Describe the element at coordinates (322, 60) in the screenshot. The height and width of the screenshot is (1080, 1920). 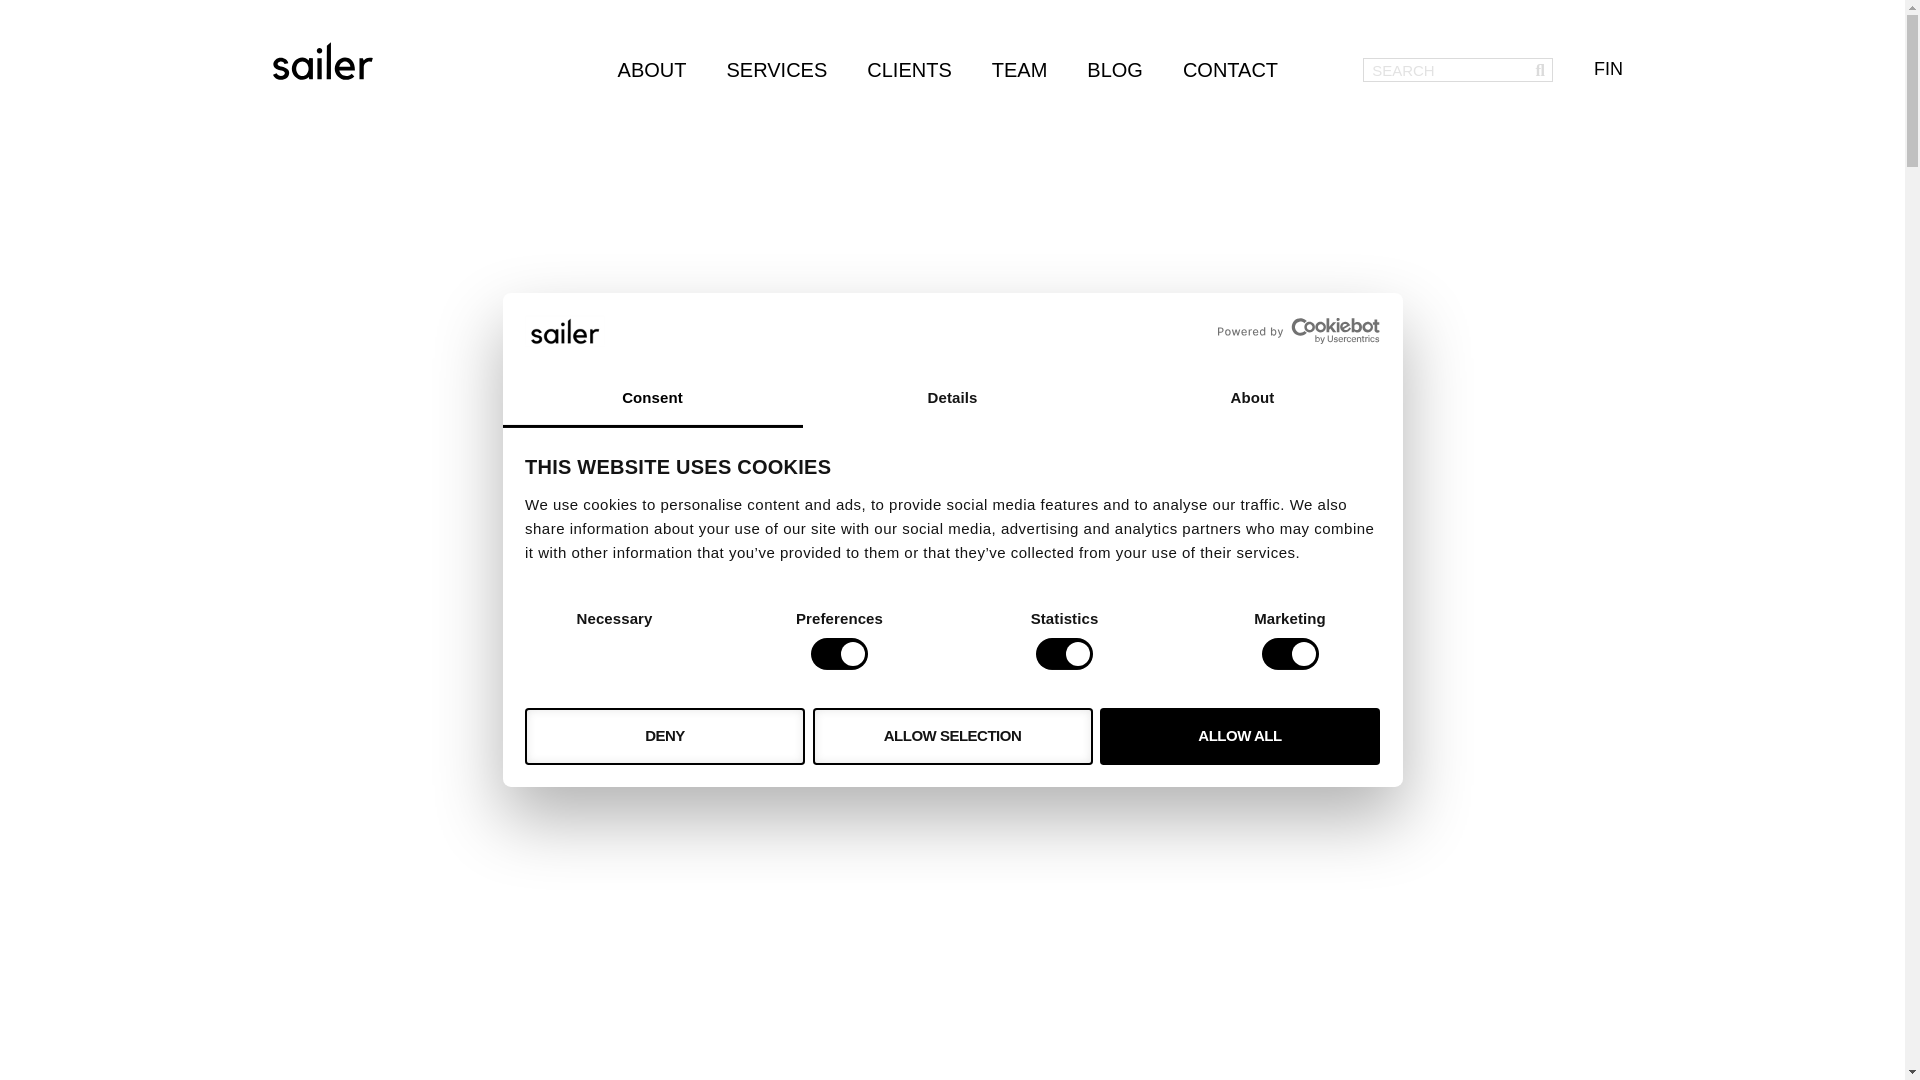
I see `sailer-logo` at that location.